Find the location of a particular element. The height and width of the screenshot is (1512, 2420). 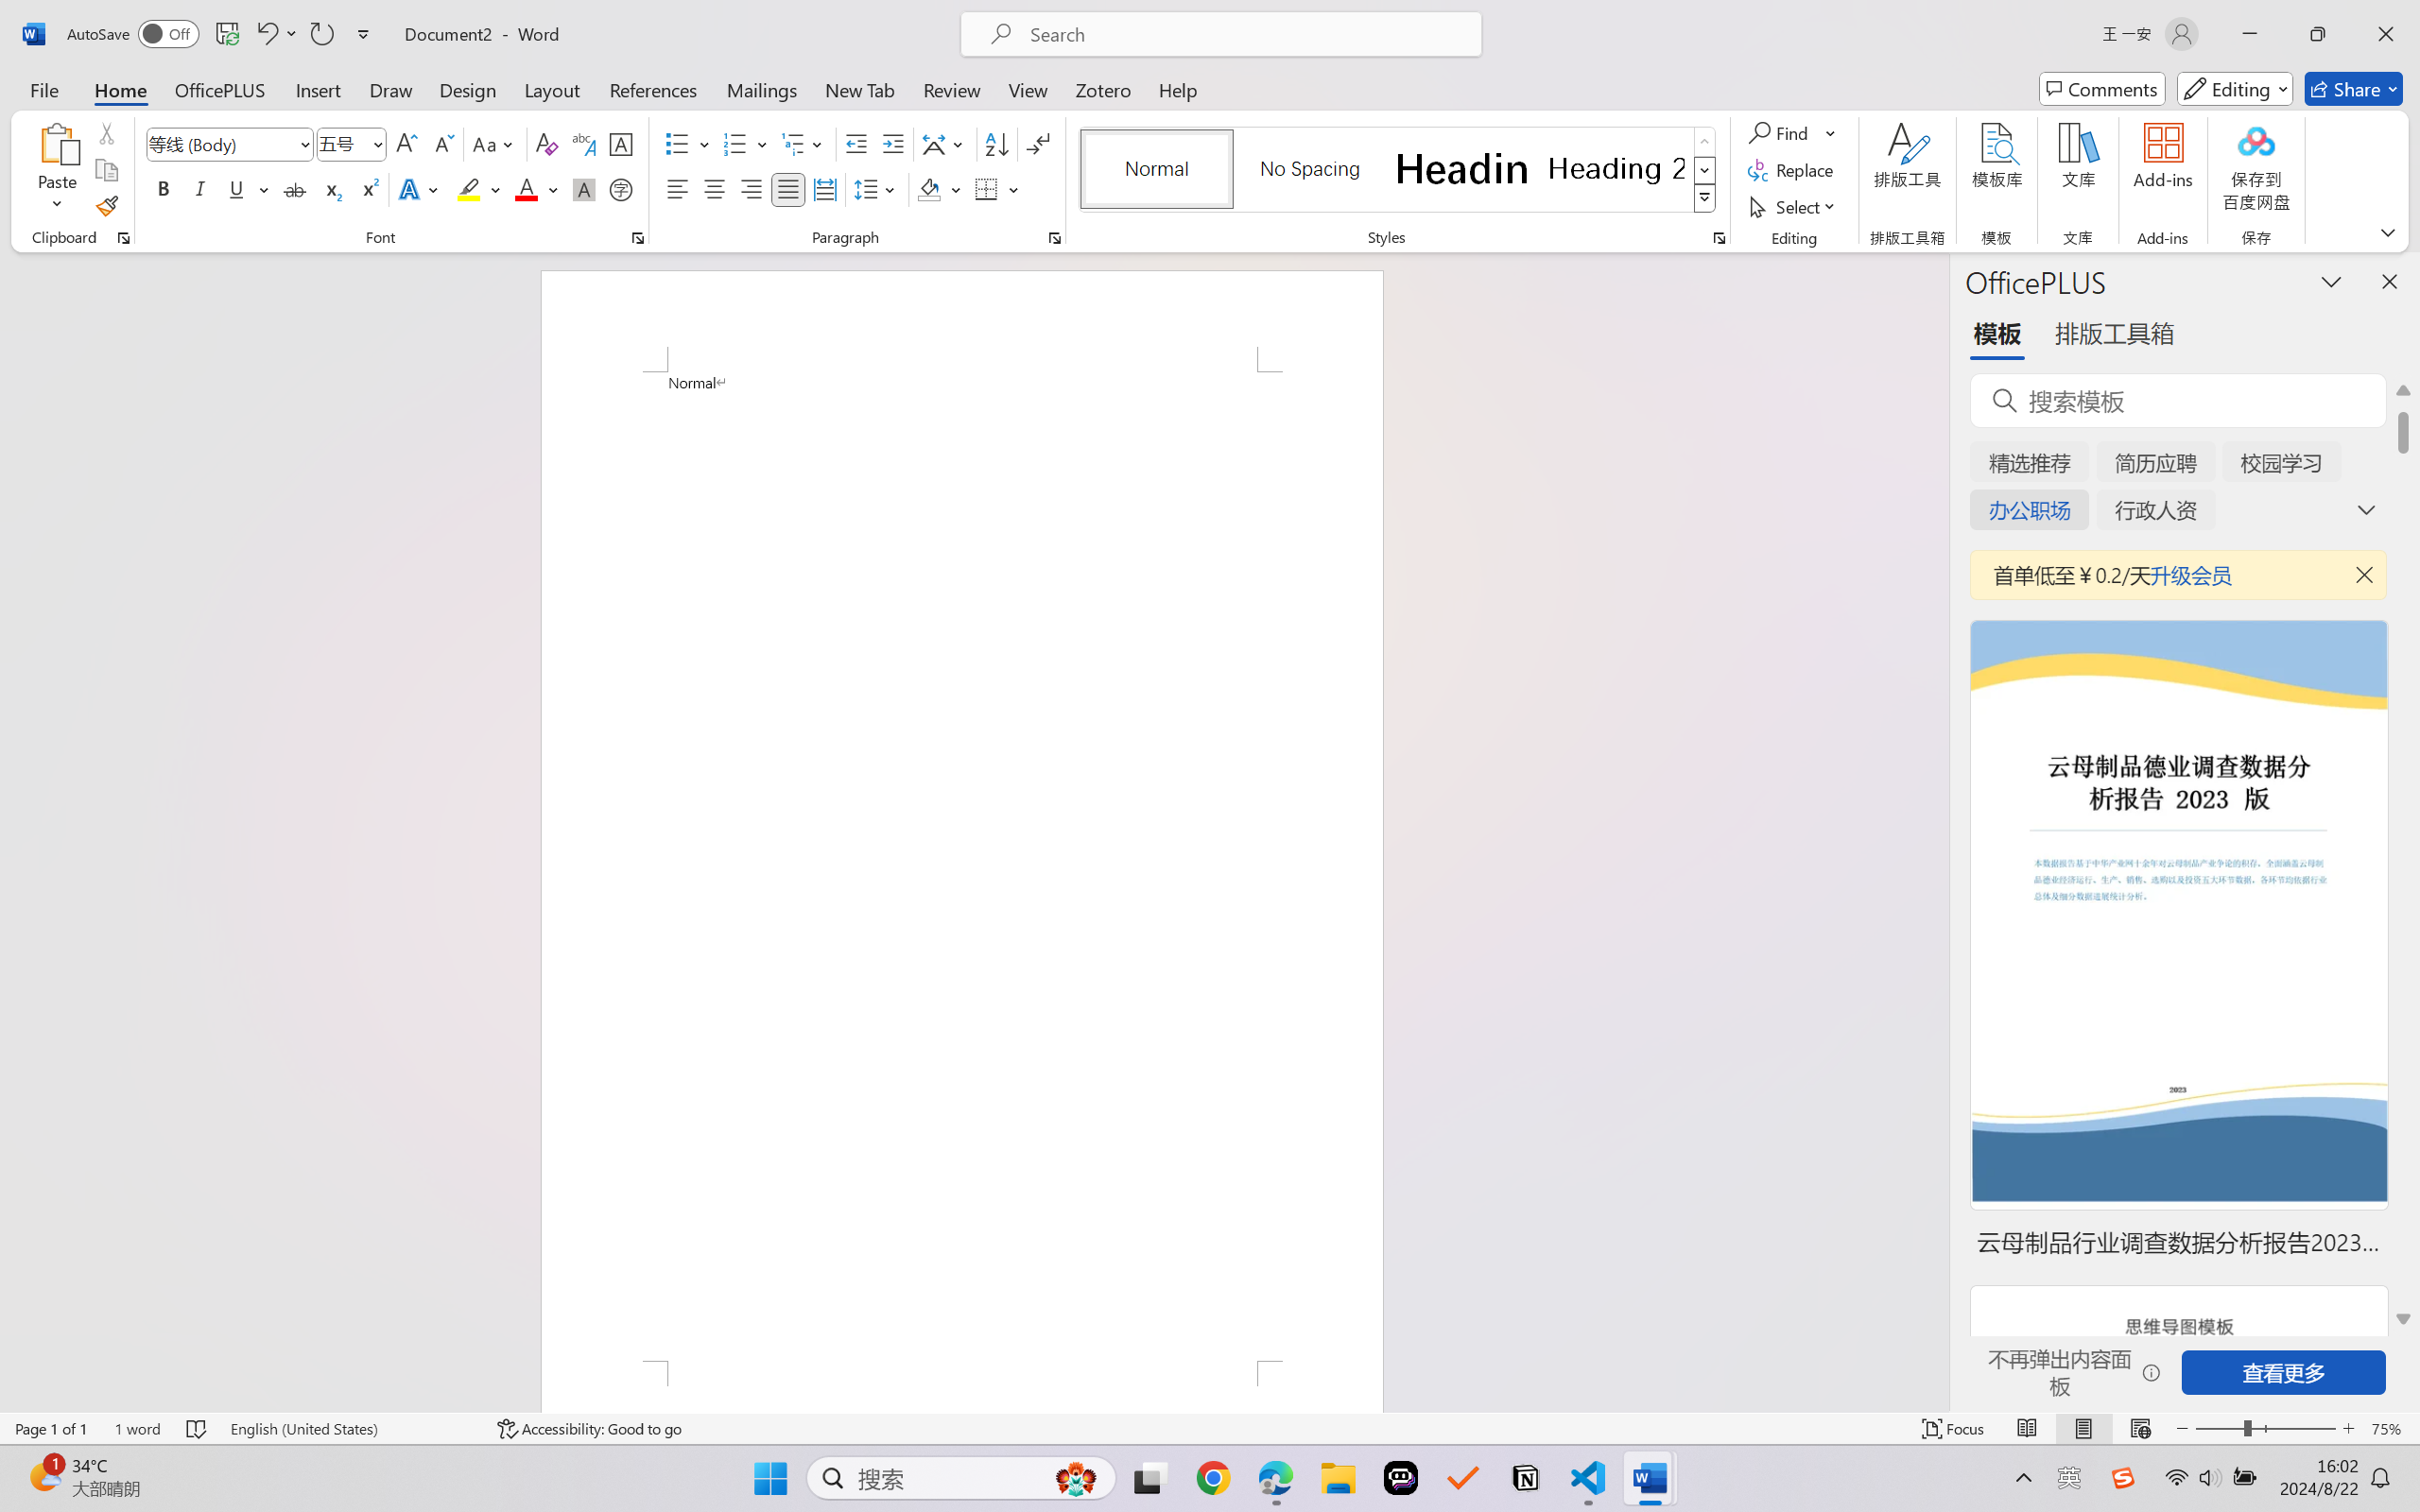

Bold is located at coordinates (164, 189).